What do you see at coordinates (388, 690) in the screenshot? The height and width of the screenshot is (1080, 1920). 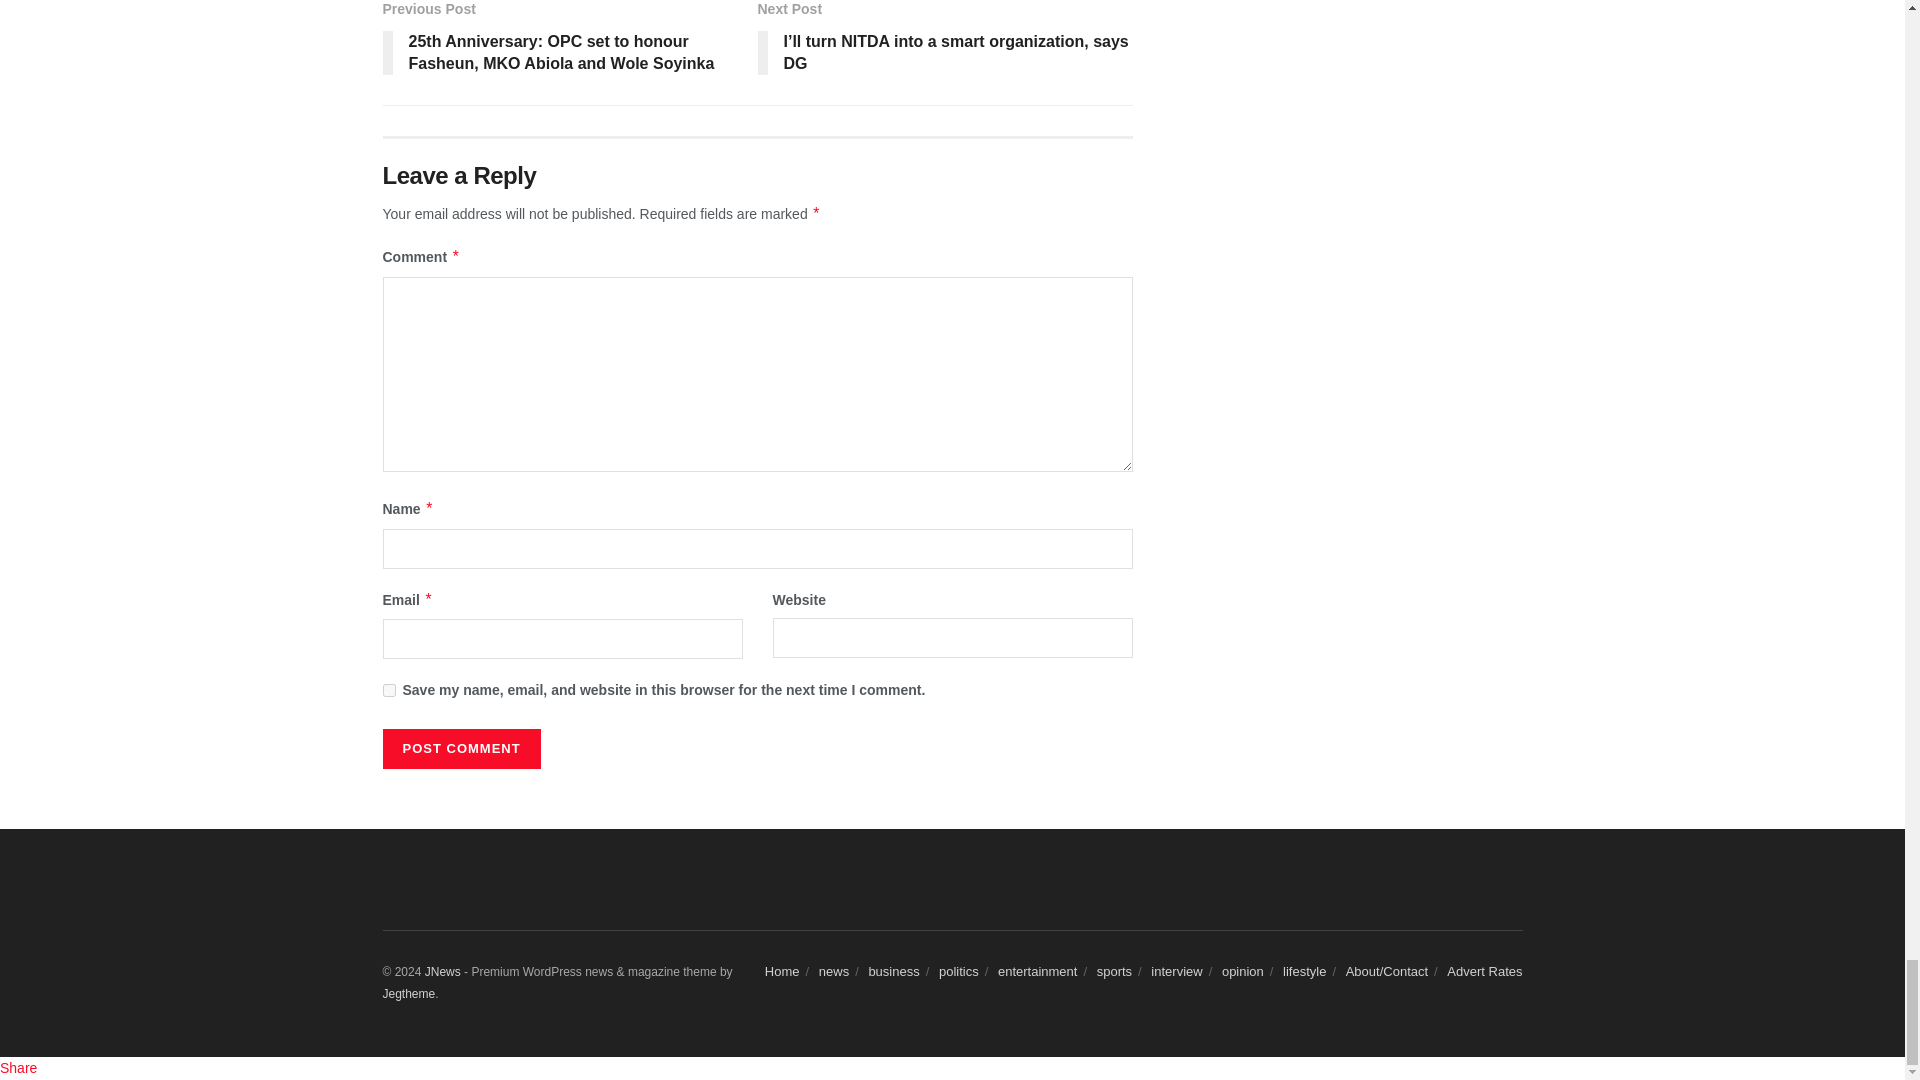 I see `yes` at bounding box center [388, 690].